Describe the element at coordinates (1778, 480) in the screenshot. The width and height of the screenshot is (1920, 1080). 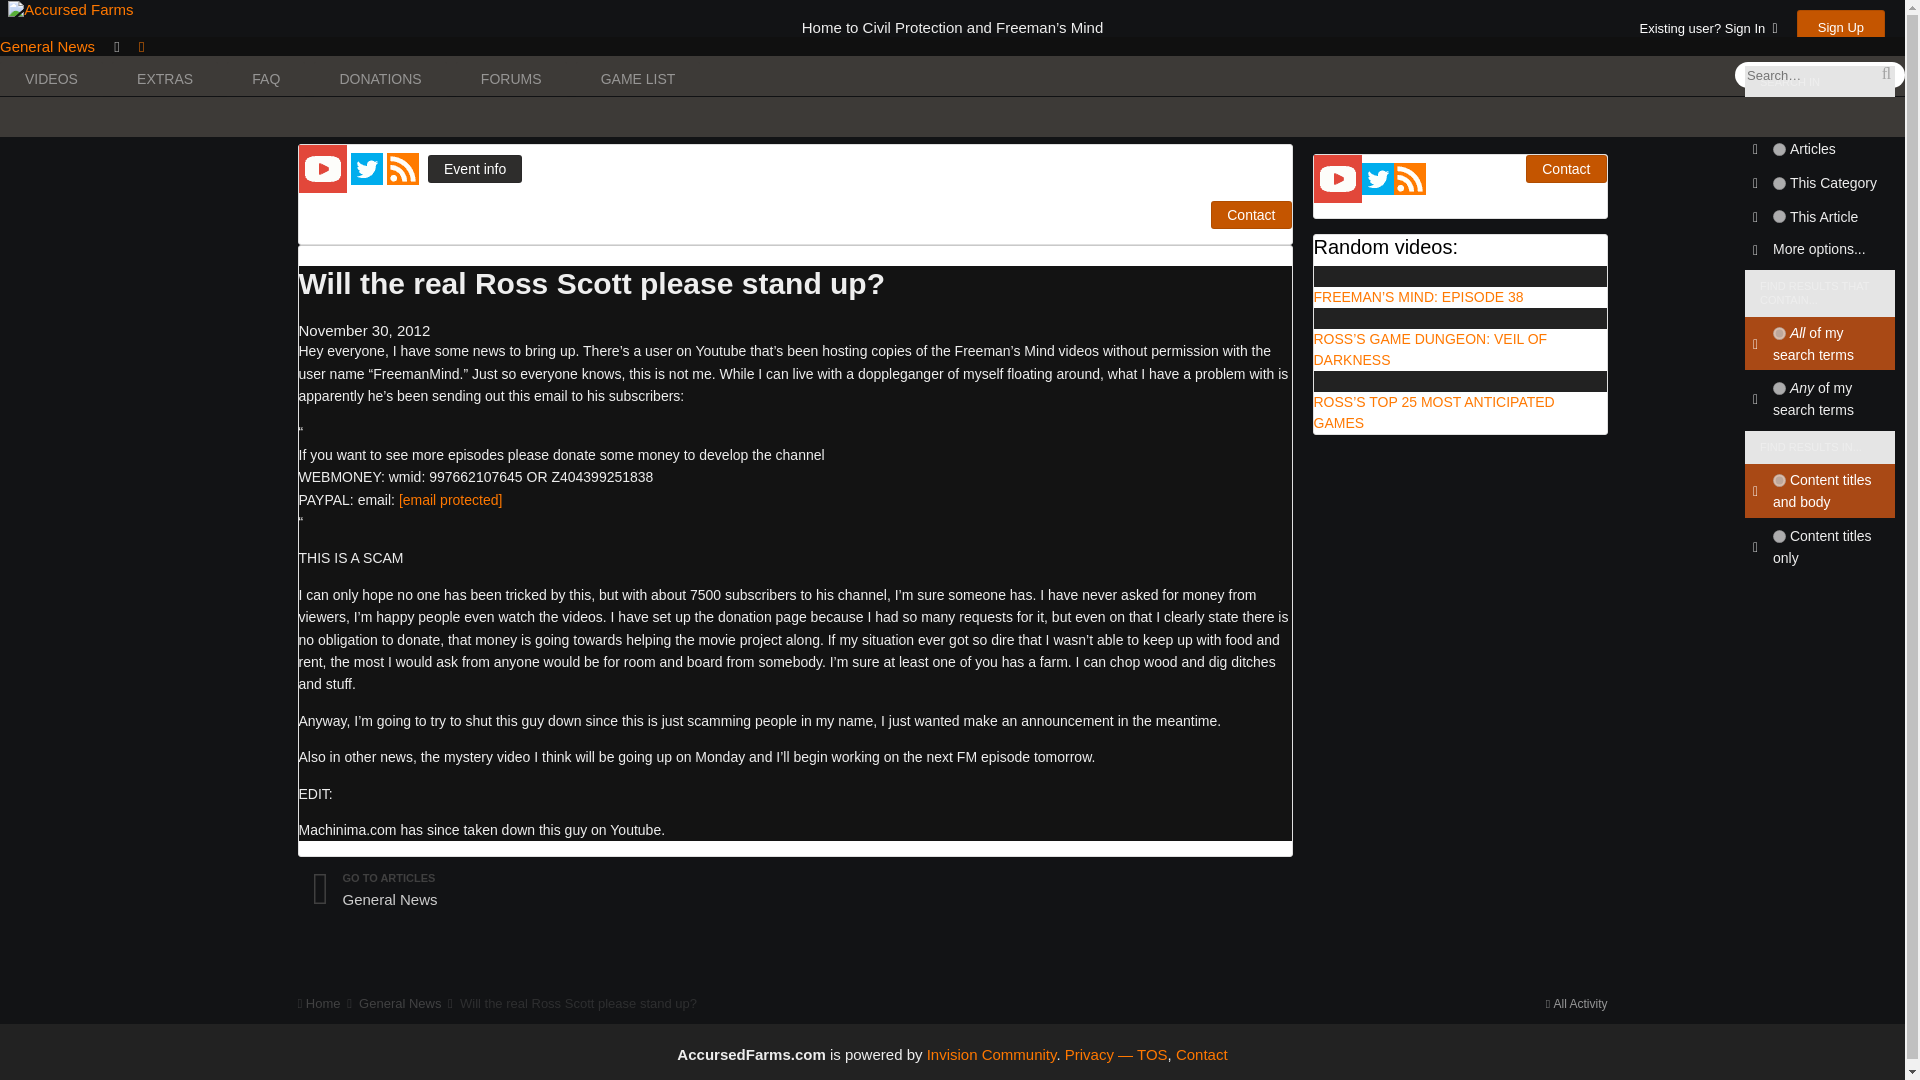
I see `all` at that location.